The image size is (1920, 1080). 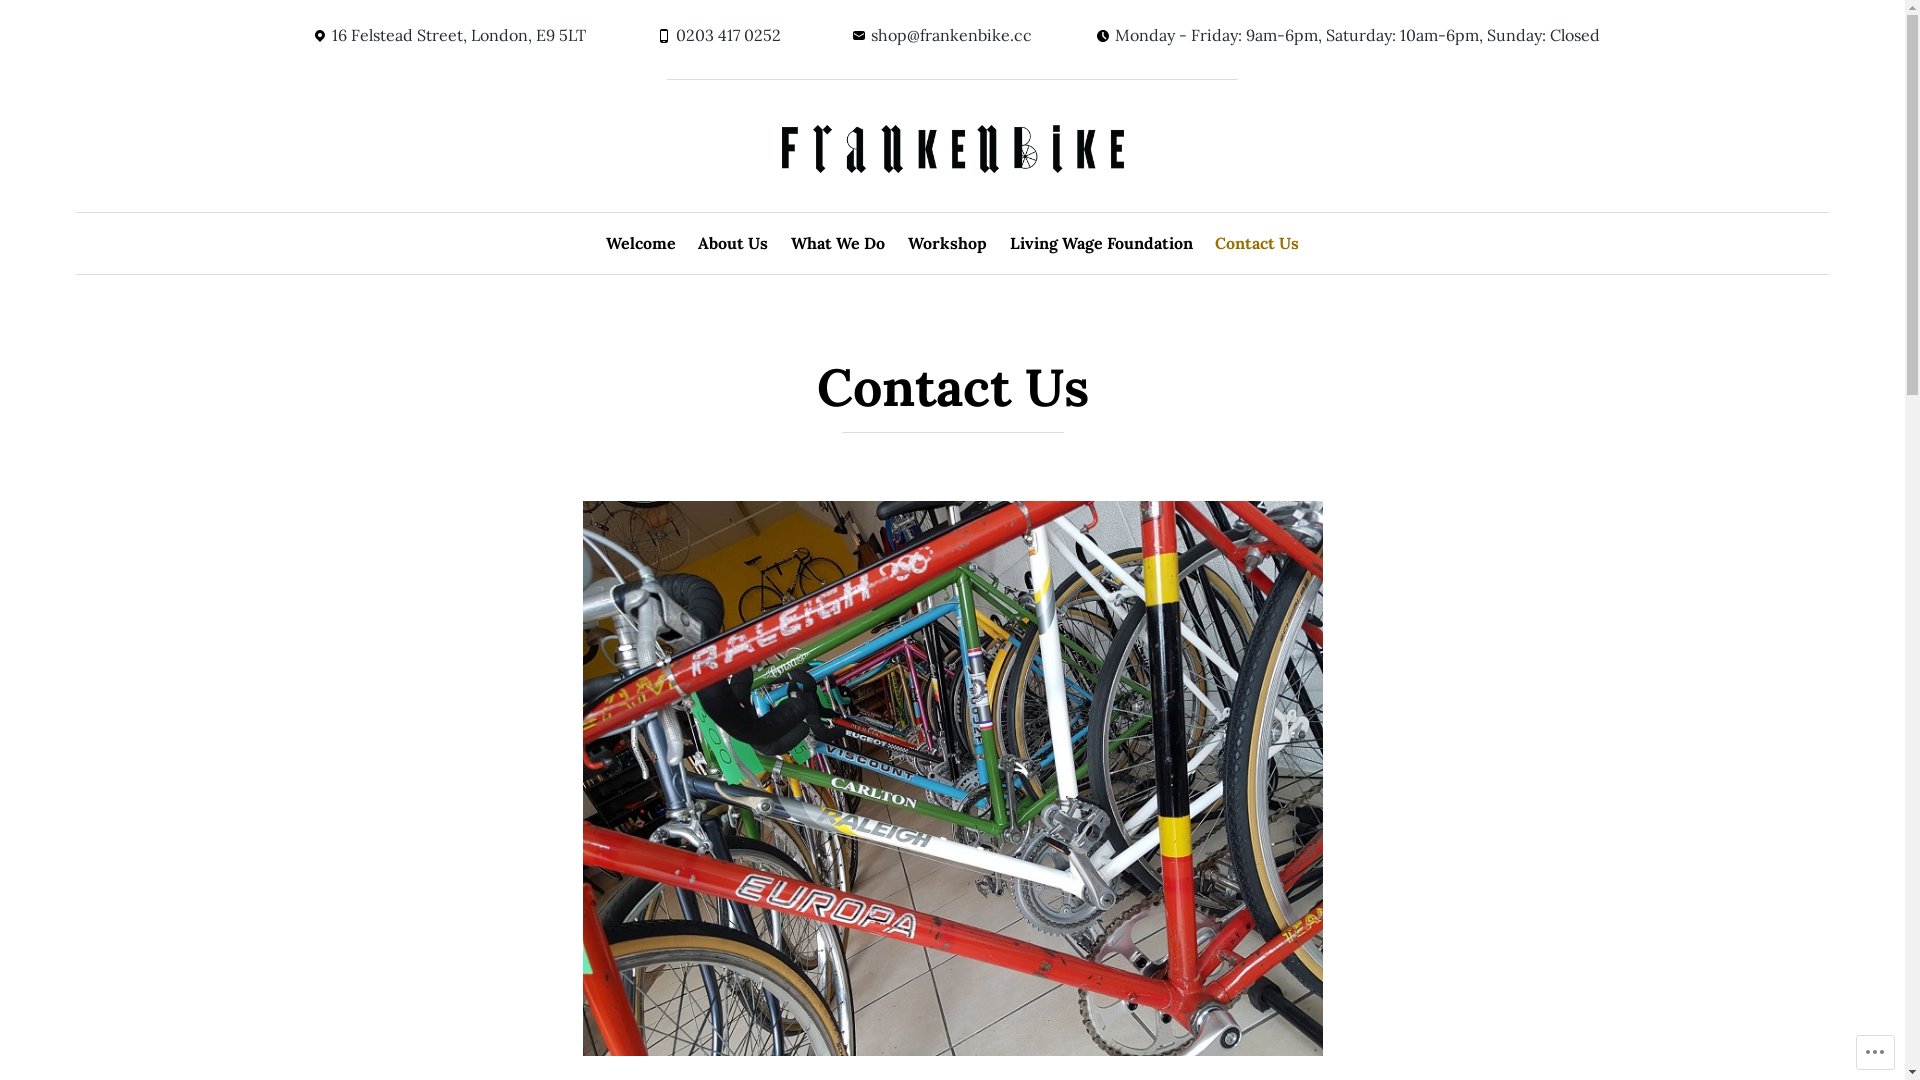 What do you see at coordinates (942, 36) in the screenshot?
I see `shop@frankenbike.cc` at bounding box center [942, 36].